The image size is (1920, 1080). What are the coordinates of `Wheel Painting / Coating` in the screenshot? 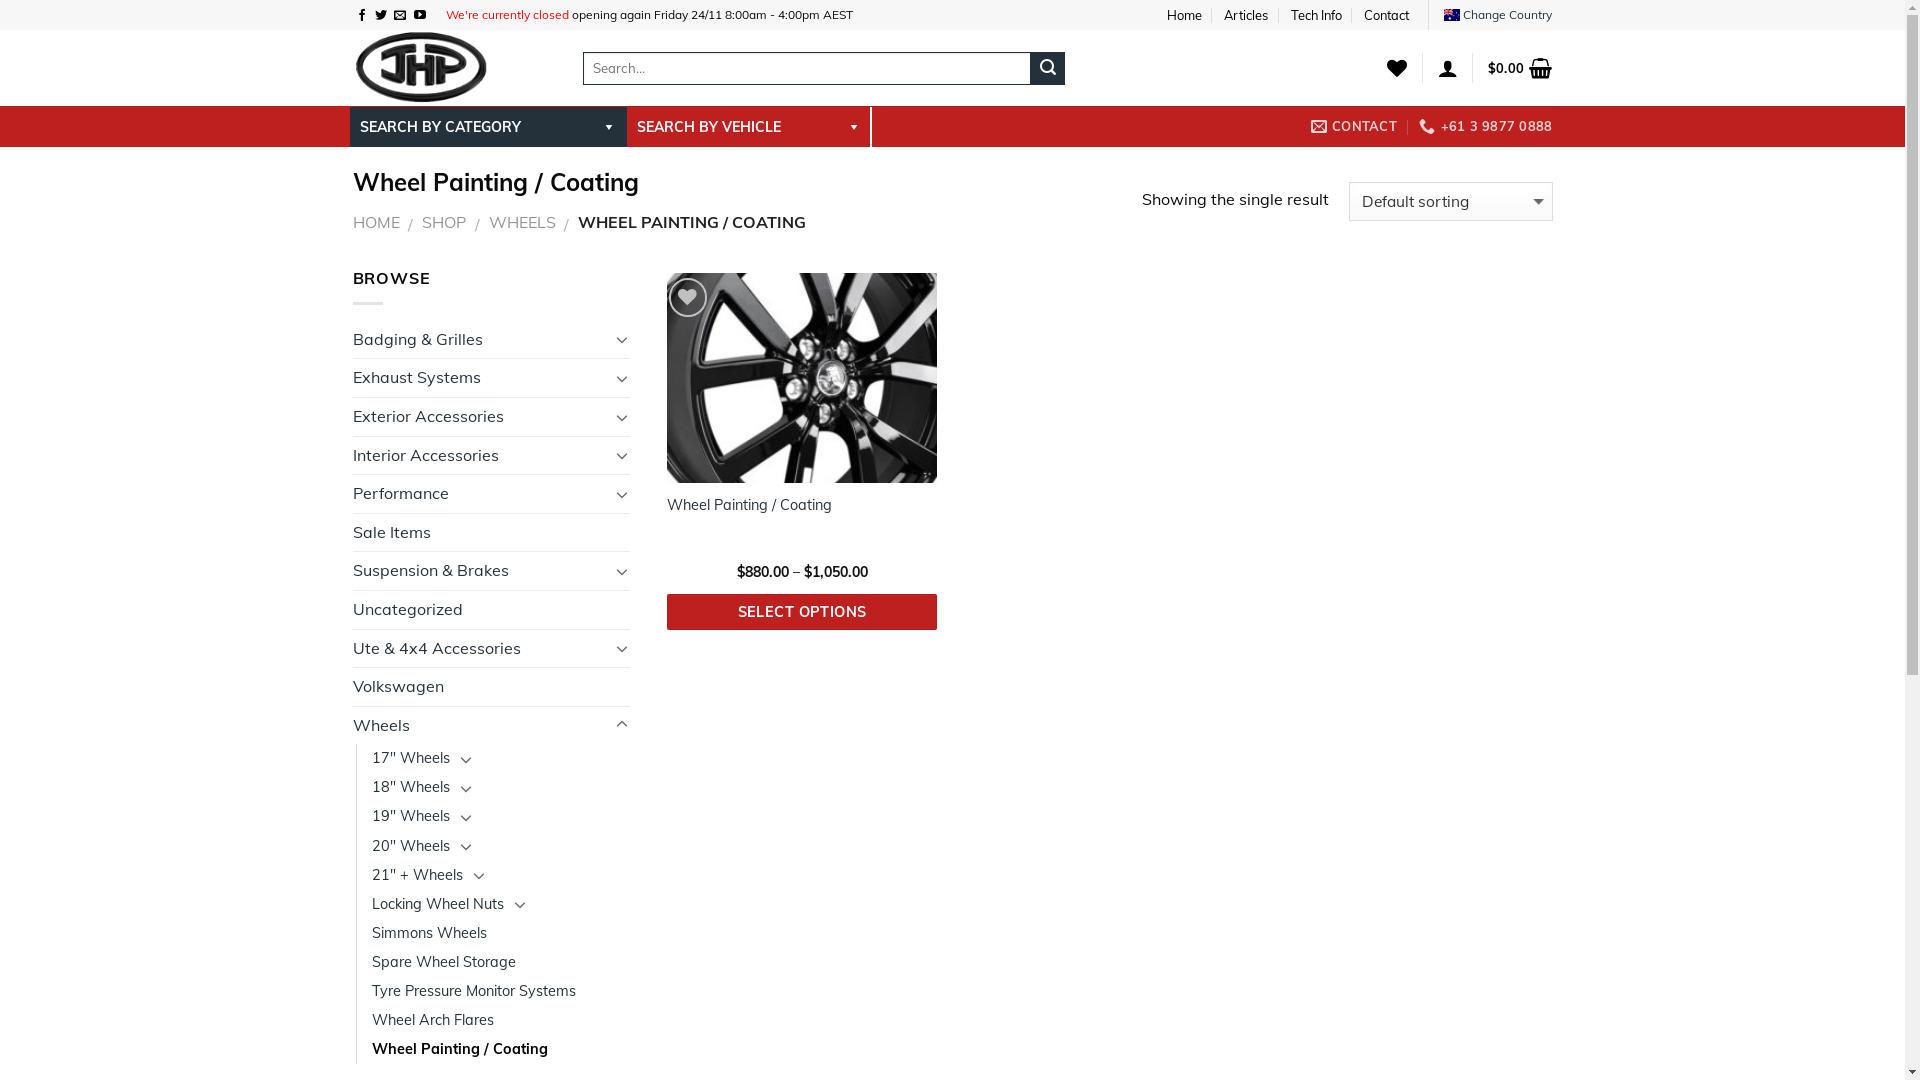 It's located at (750, 506).